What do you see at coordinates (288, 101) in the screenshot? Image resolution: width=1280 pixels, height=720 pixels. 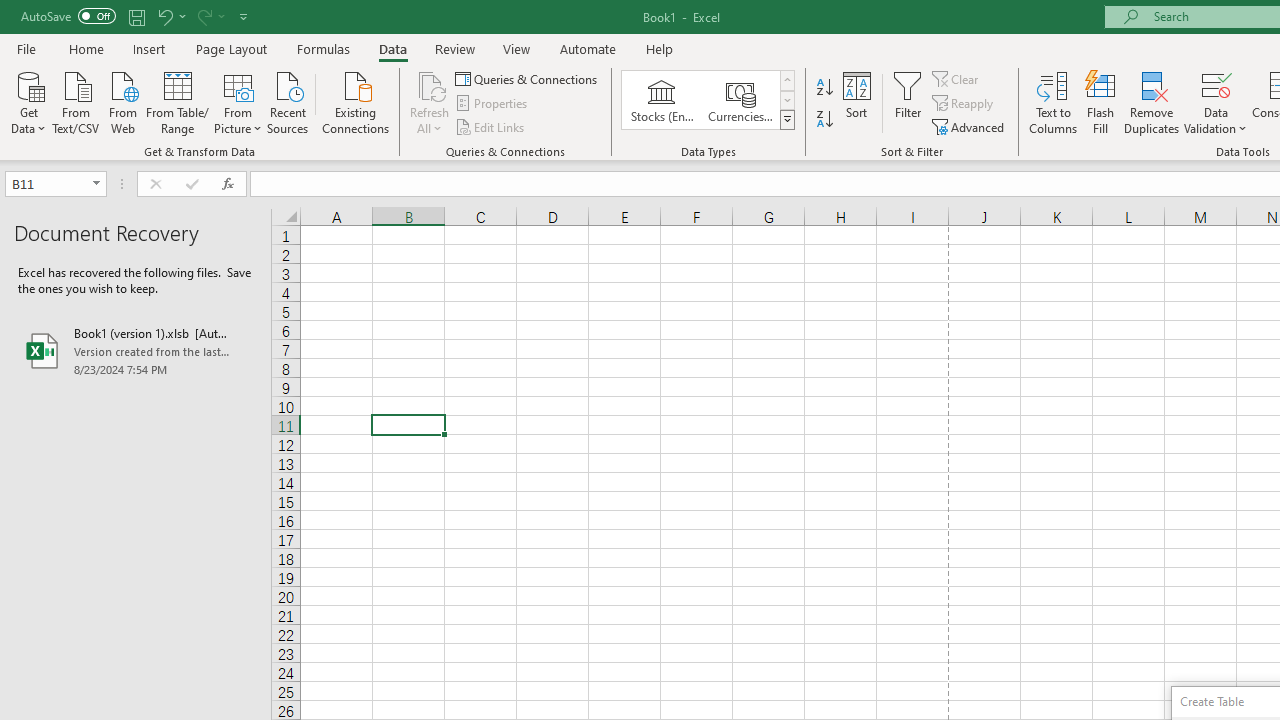 I see `Recent Sources` at bounding box center [288, 101].